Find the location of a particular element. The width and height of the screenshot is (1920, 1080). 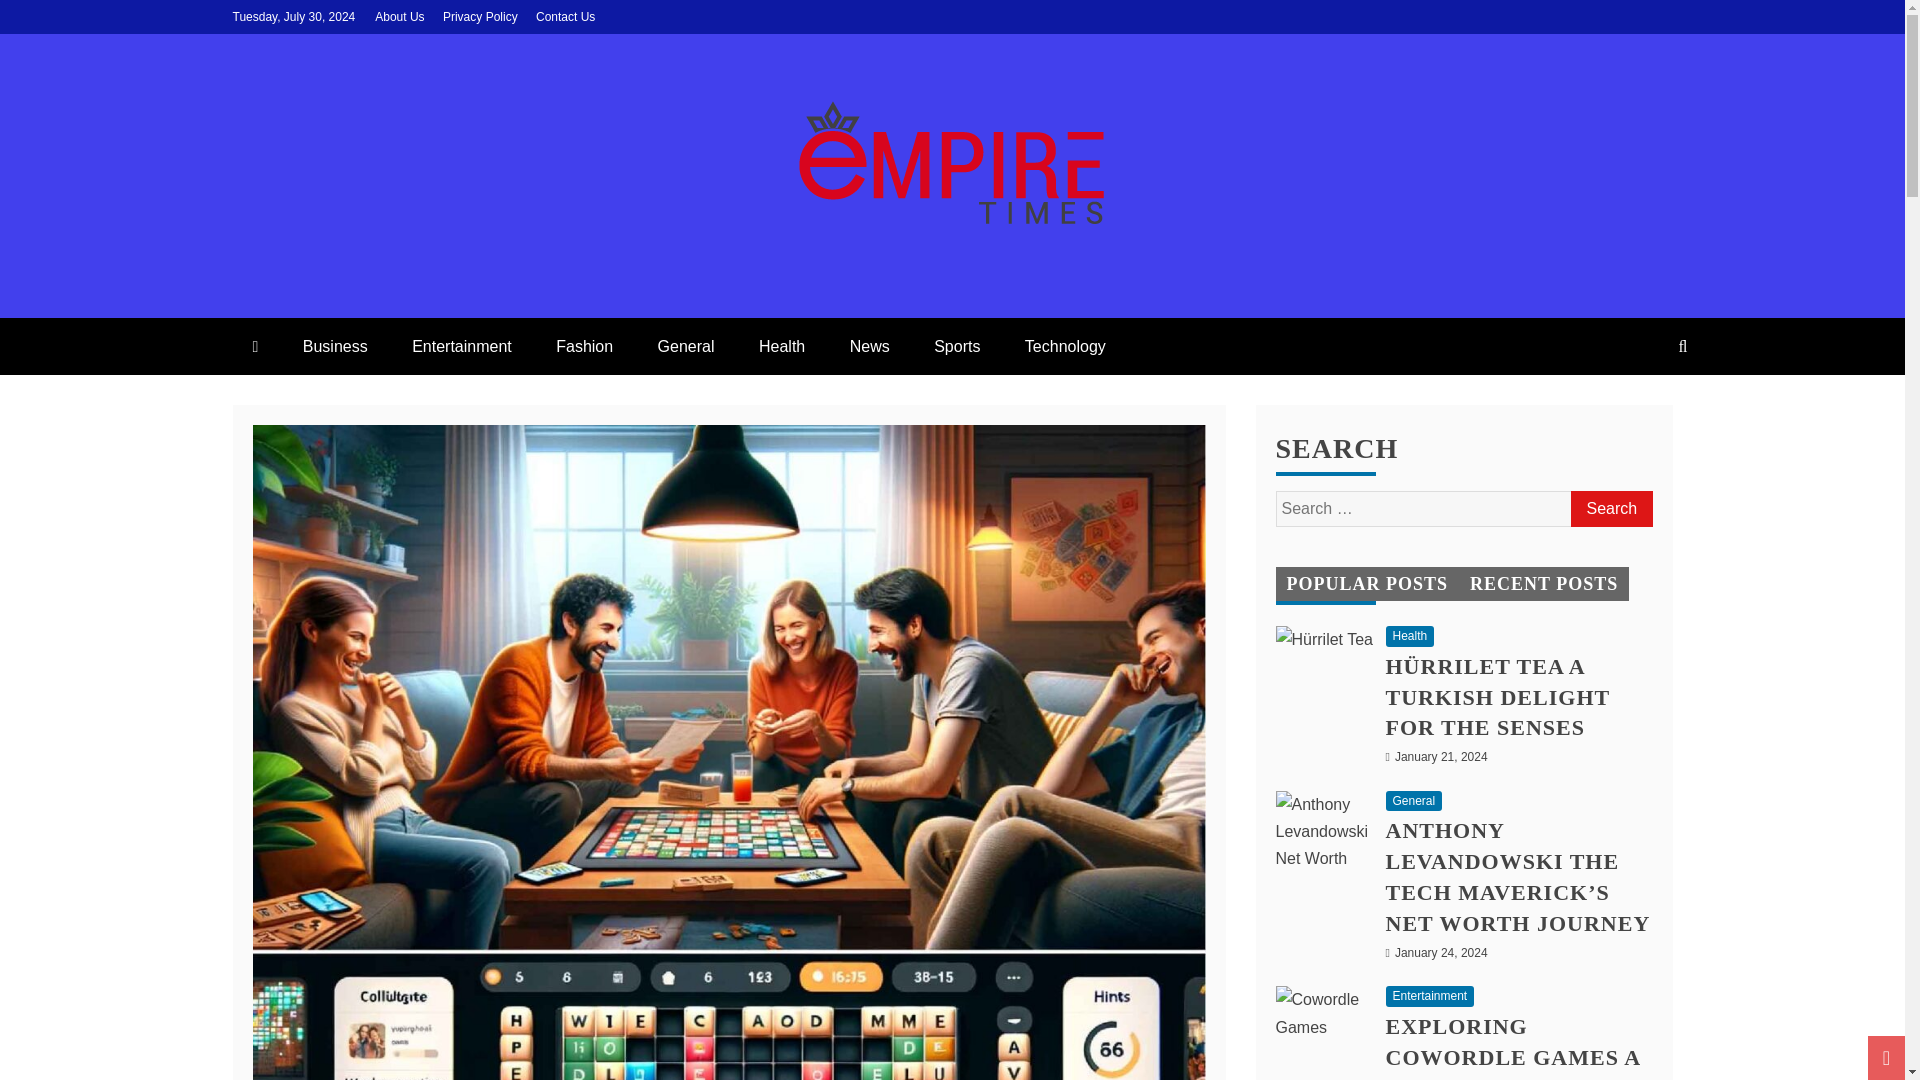

Health is located at coordinates (782, 346).